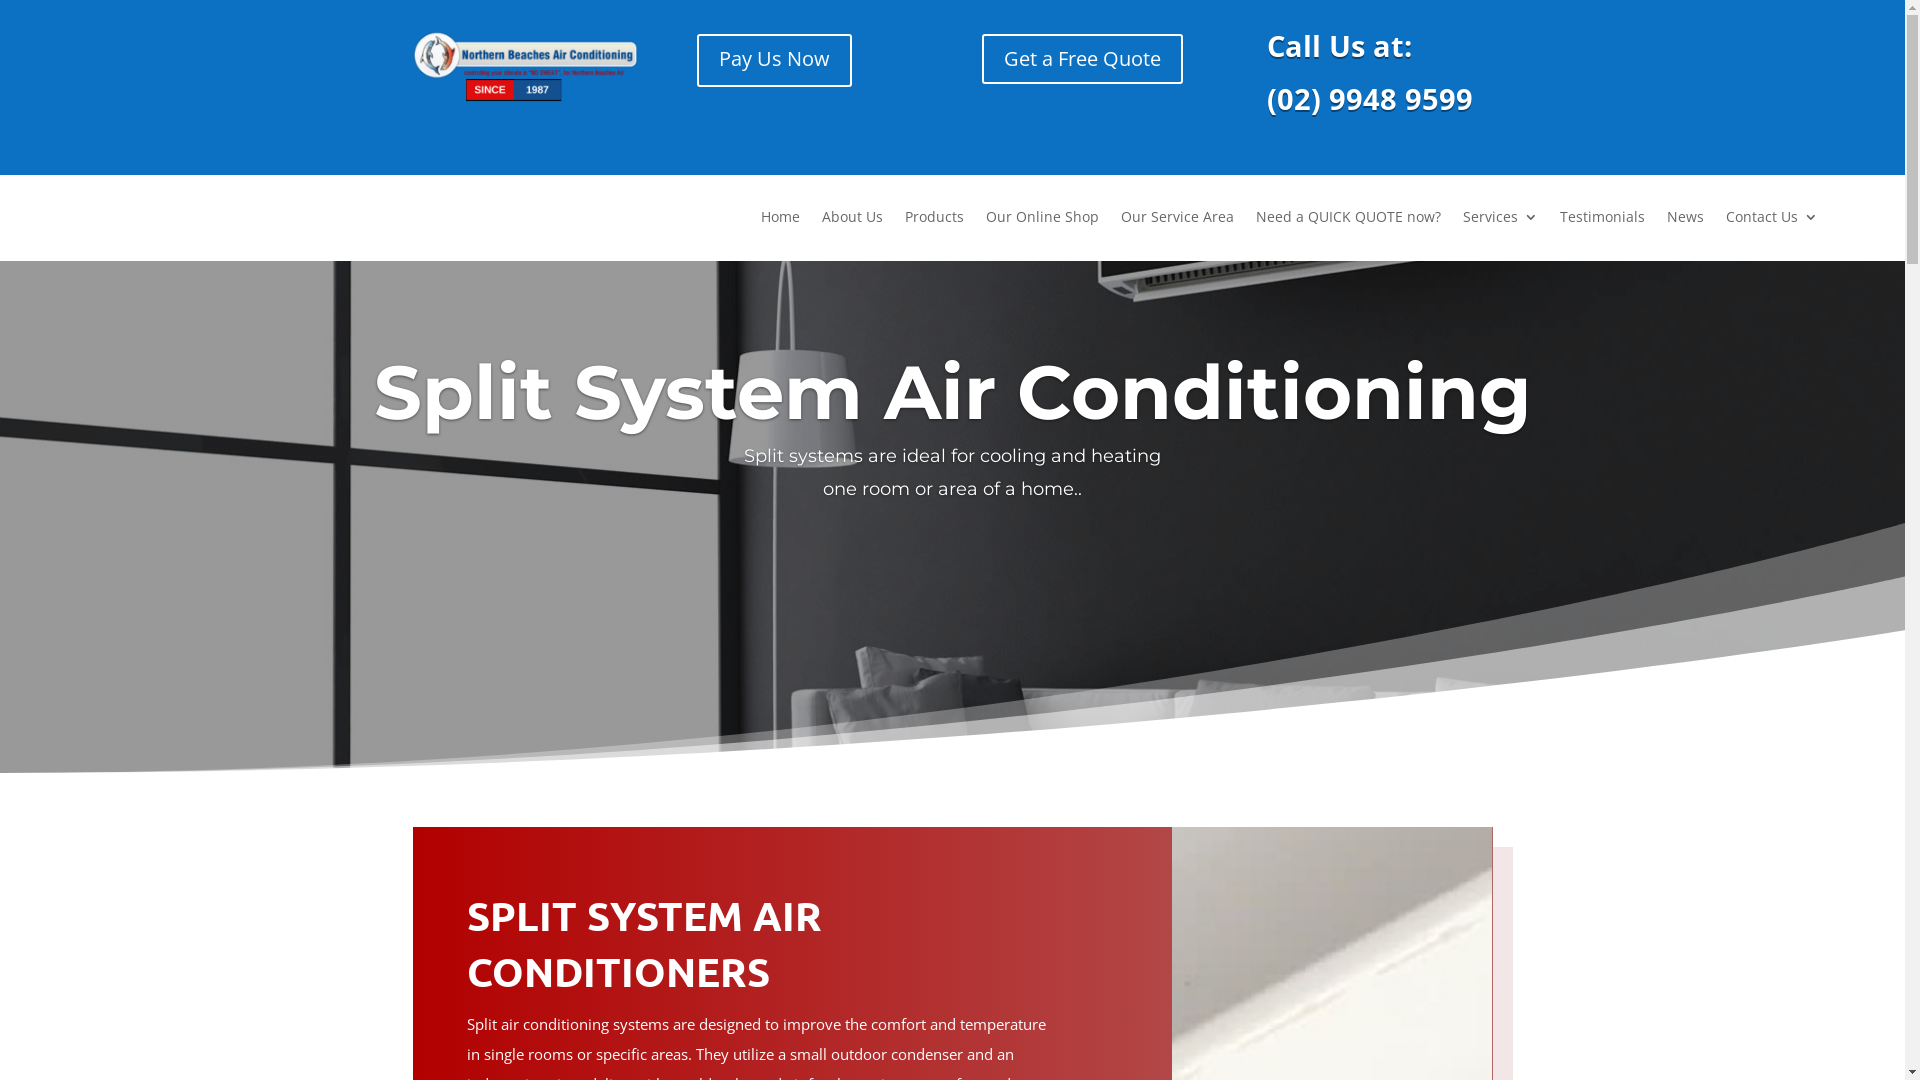 The image size is (1920, 1080). Describe the element at coordinates (774, 60) in the screenshot. I see `Pay Us Now` at that location.